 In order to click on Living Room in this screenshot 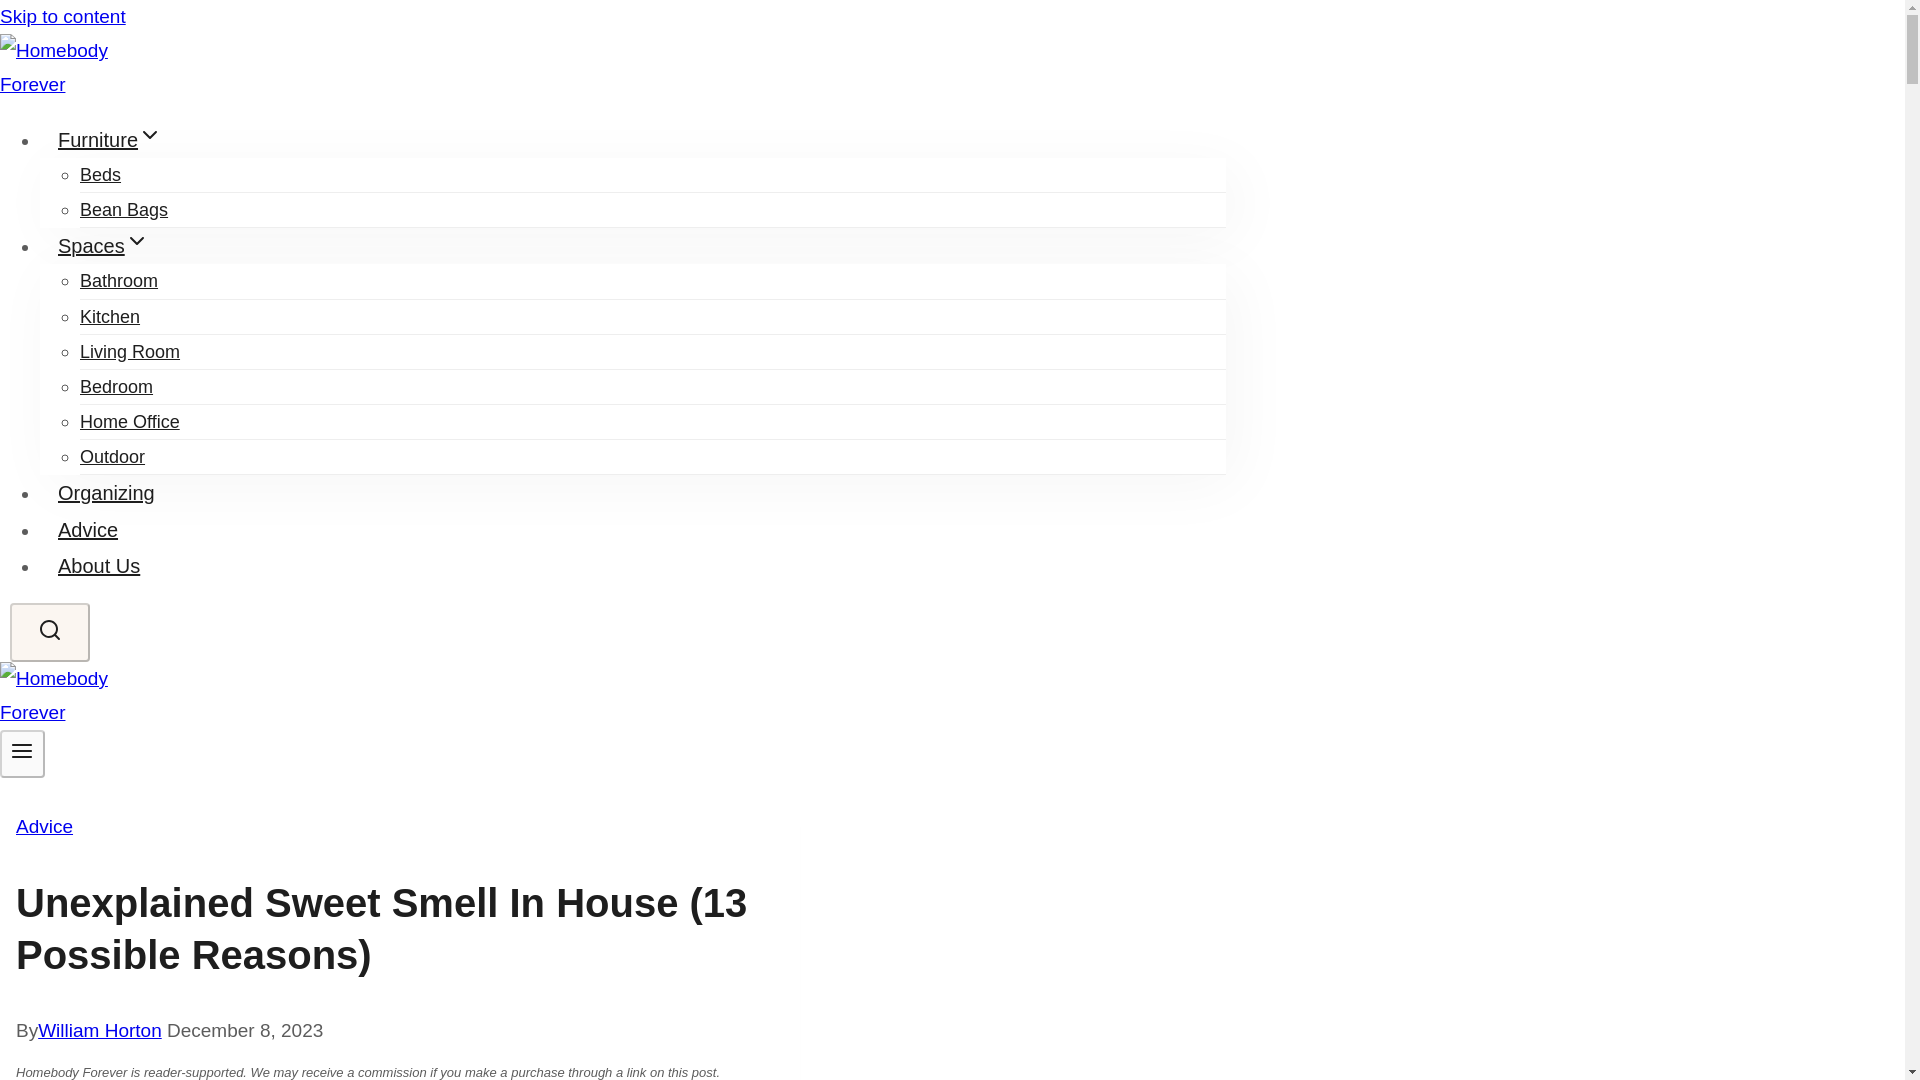, I will do `click(130, 352)`.